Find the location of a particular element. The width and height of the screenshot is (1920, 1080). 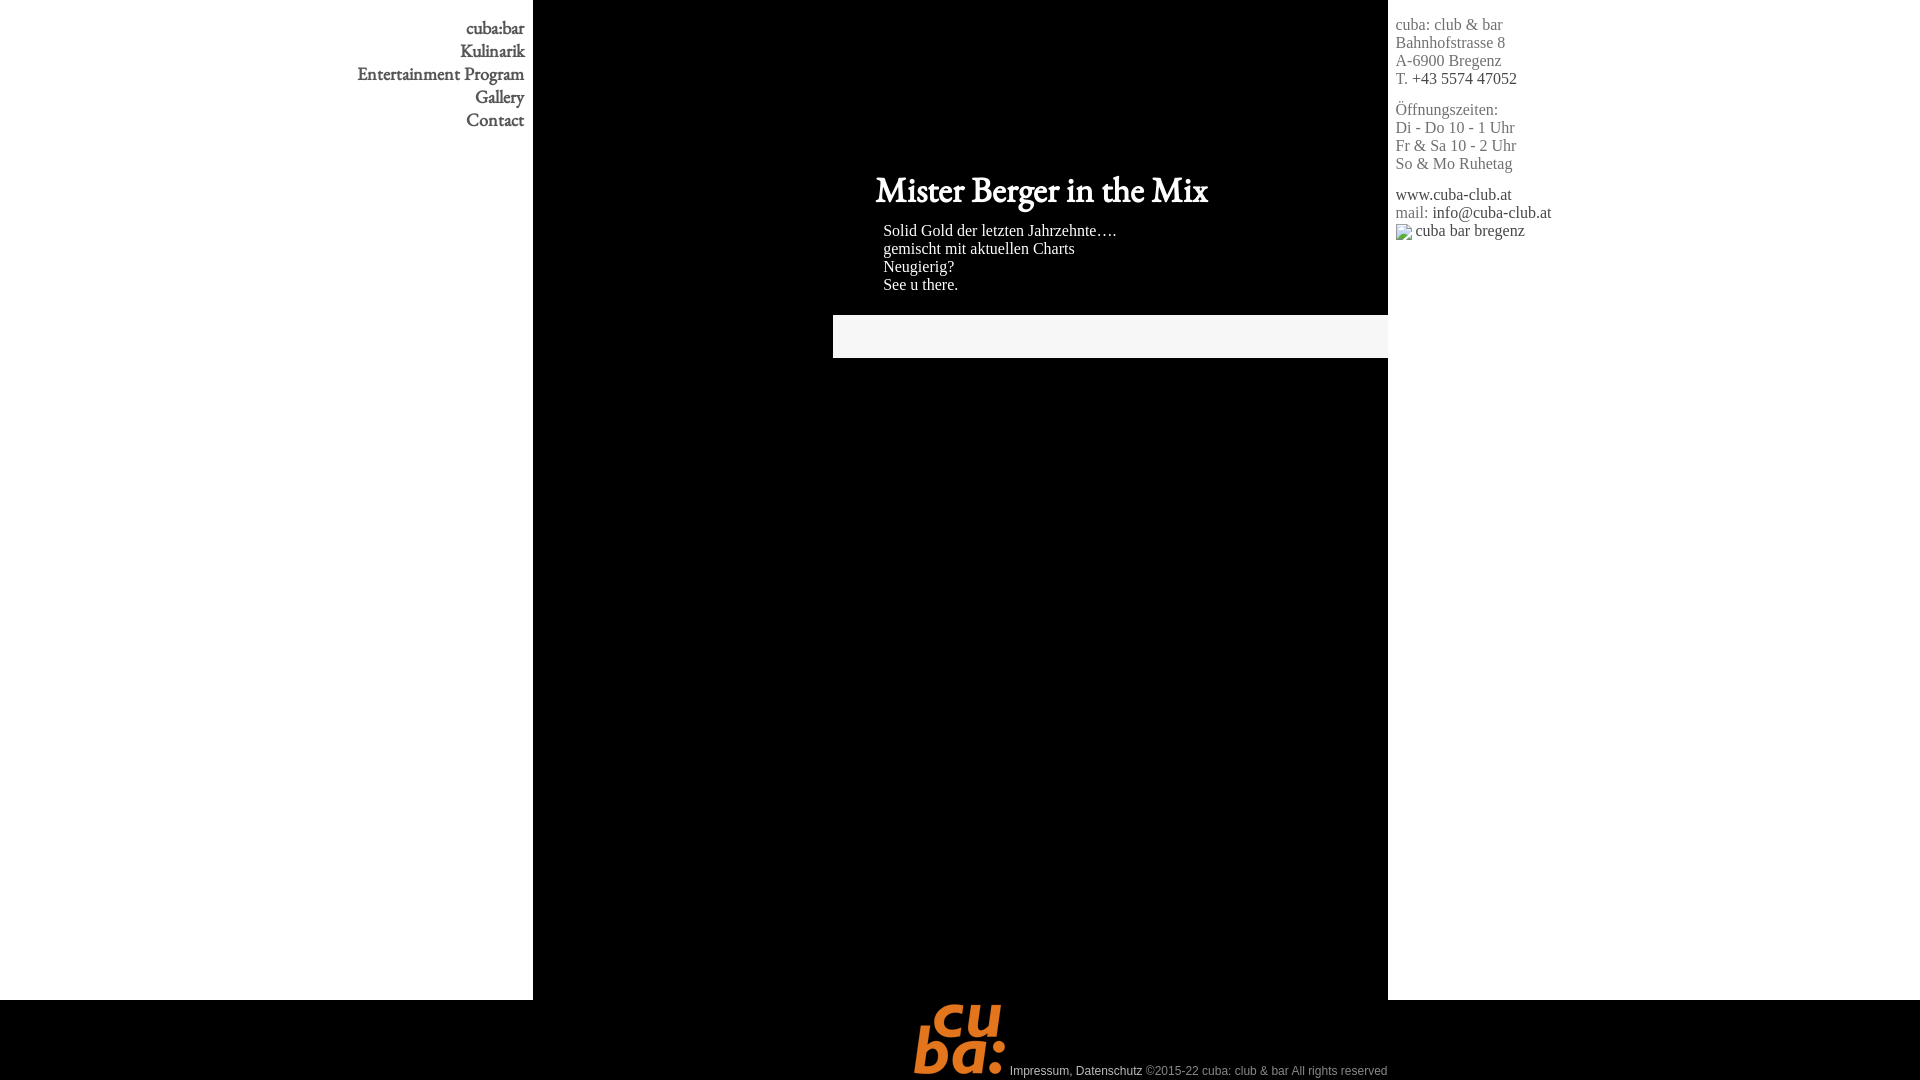

Impressum, Datenschutz is located at coordinates (1076, 1071).